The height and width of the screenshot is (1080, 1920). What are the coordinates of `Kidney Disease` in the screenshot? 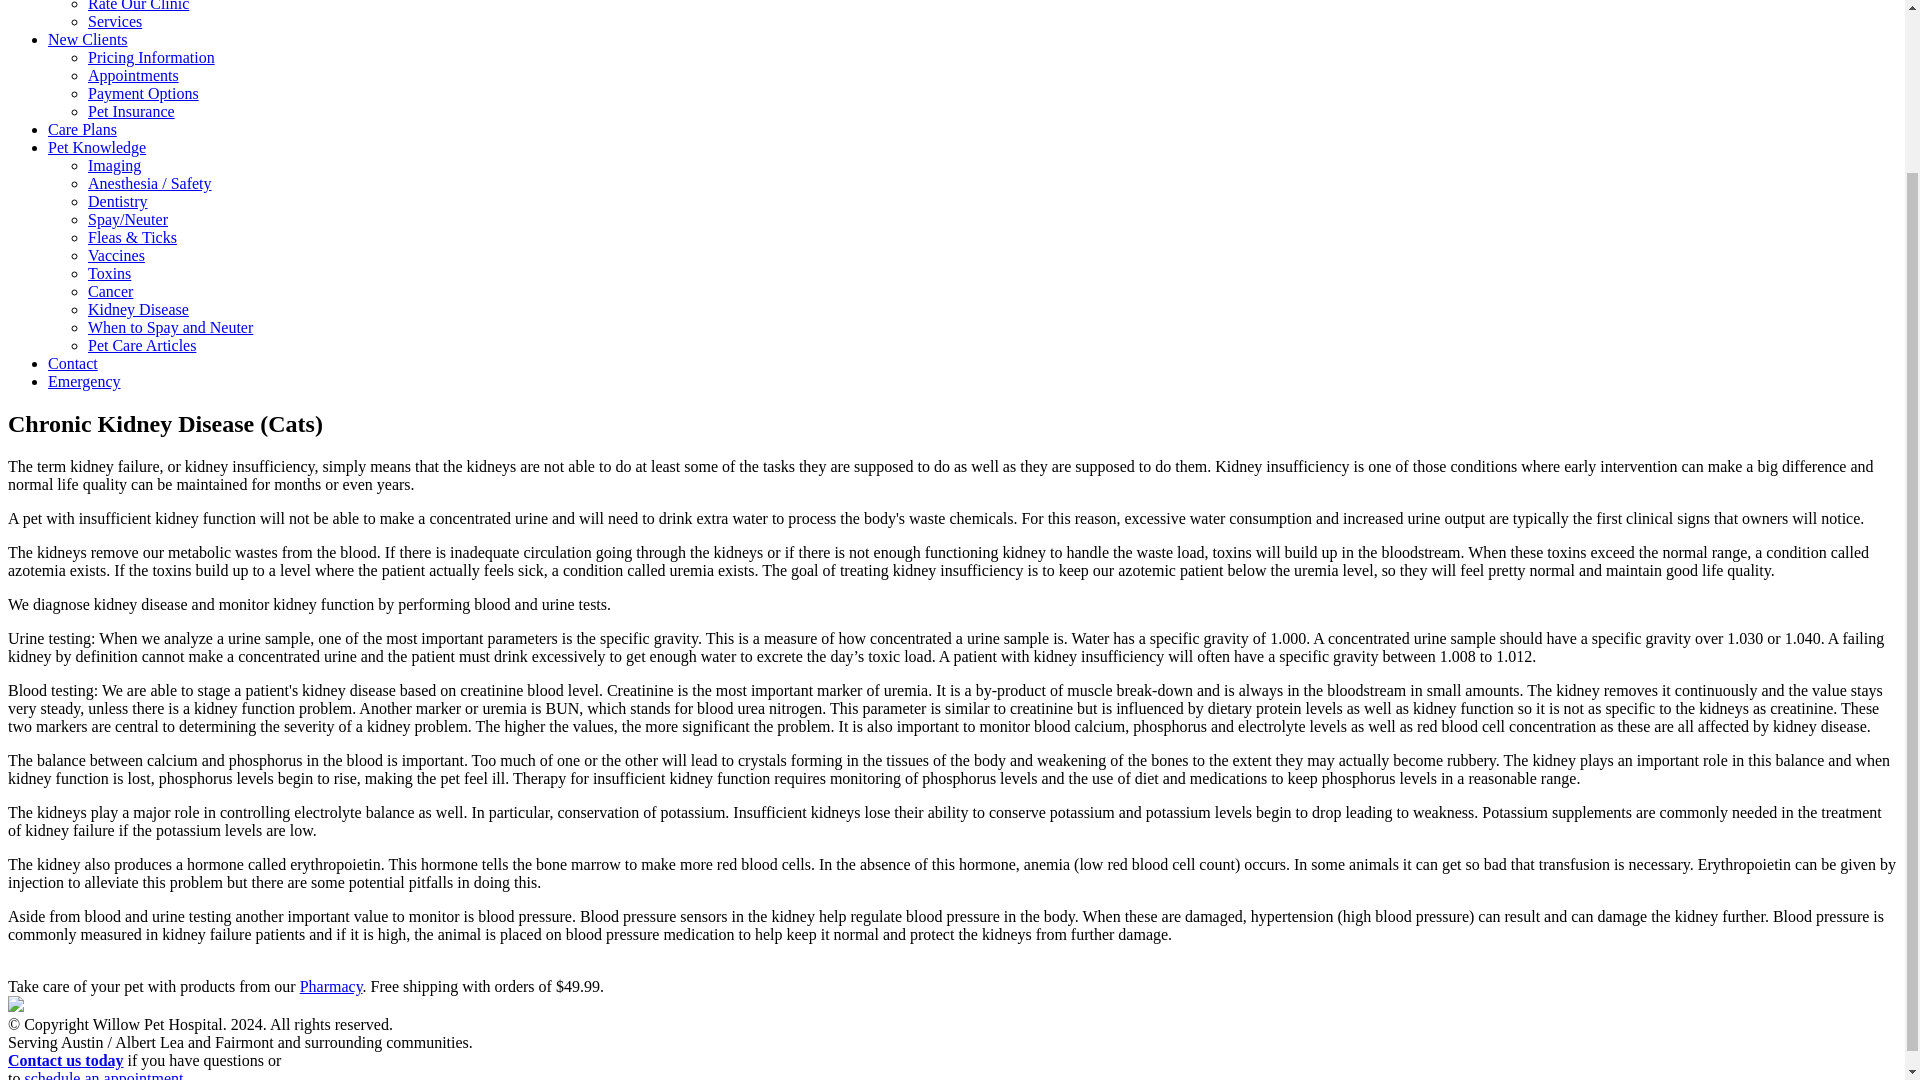 It's located at (138, 309).